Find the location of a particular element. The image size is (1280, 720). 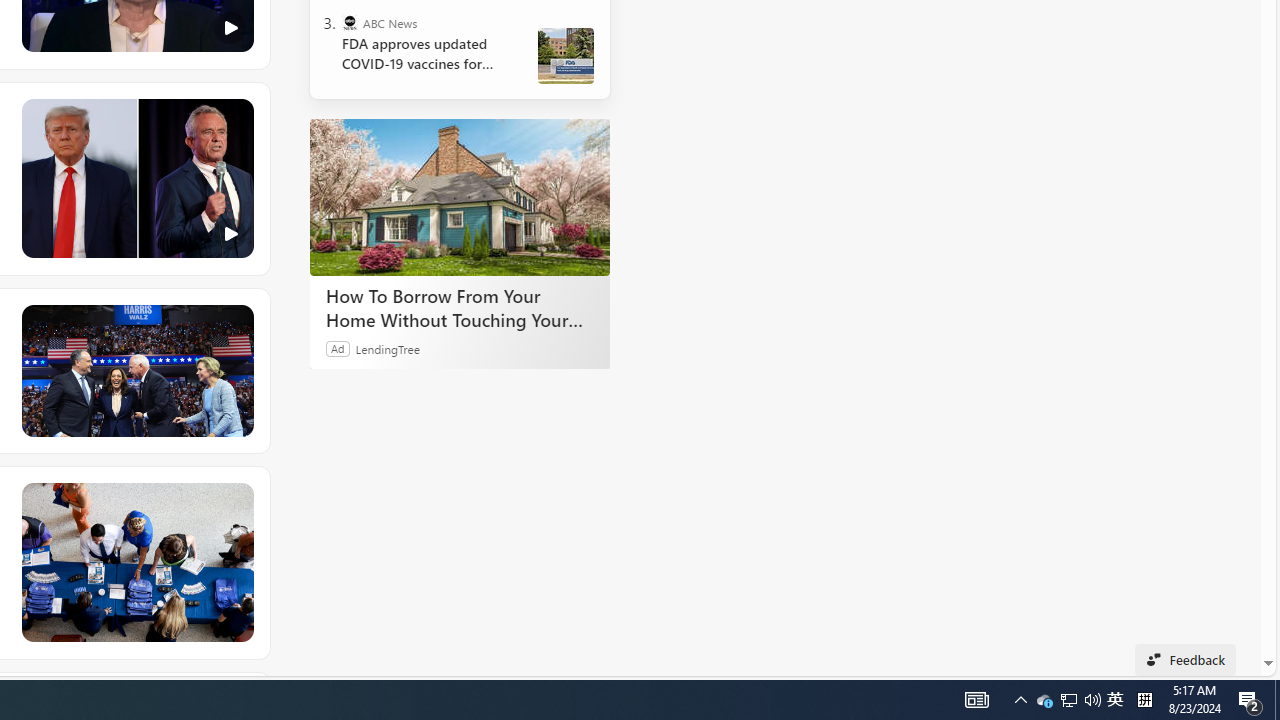

ABC News is located at coordinates (350, 22).